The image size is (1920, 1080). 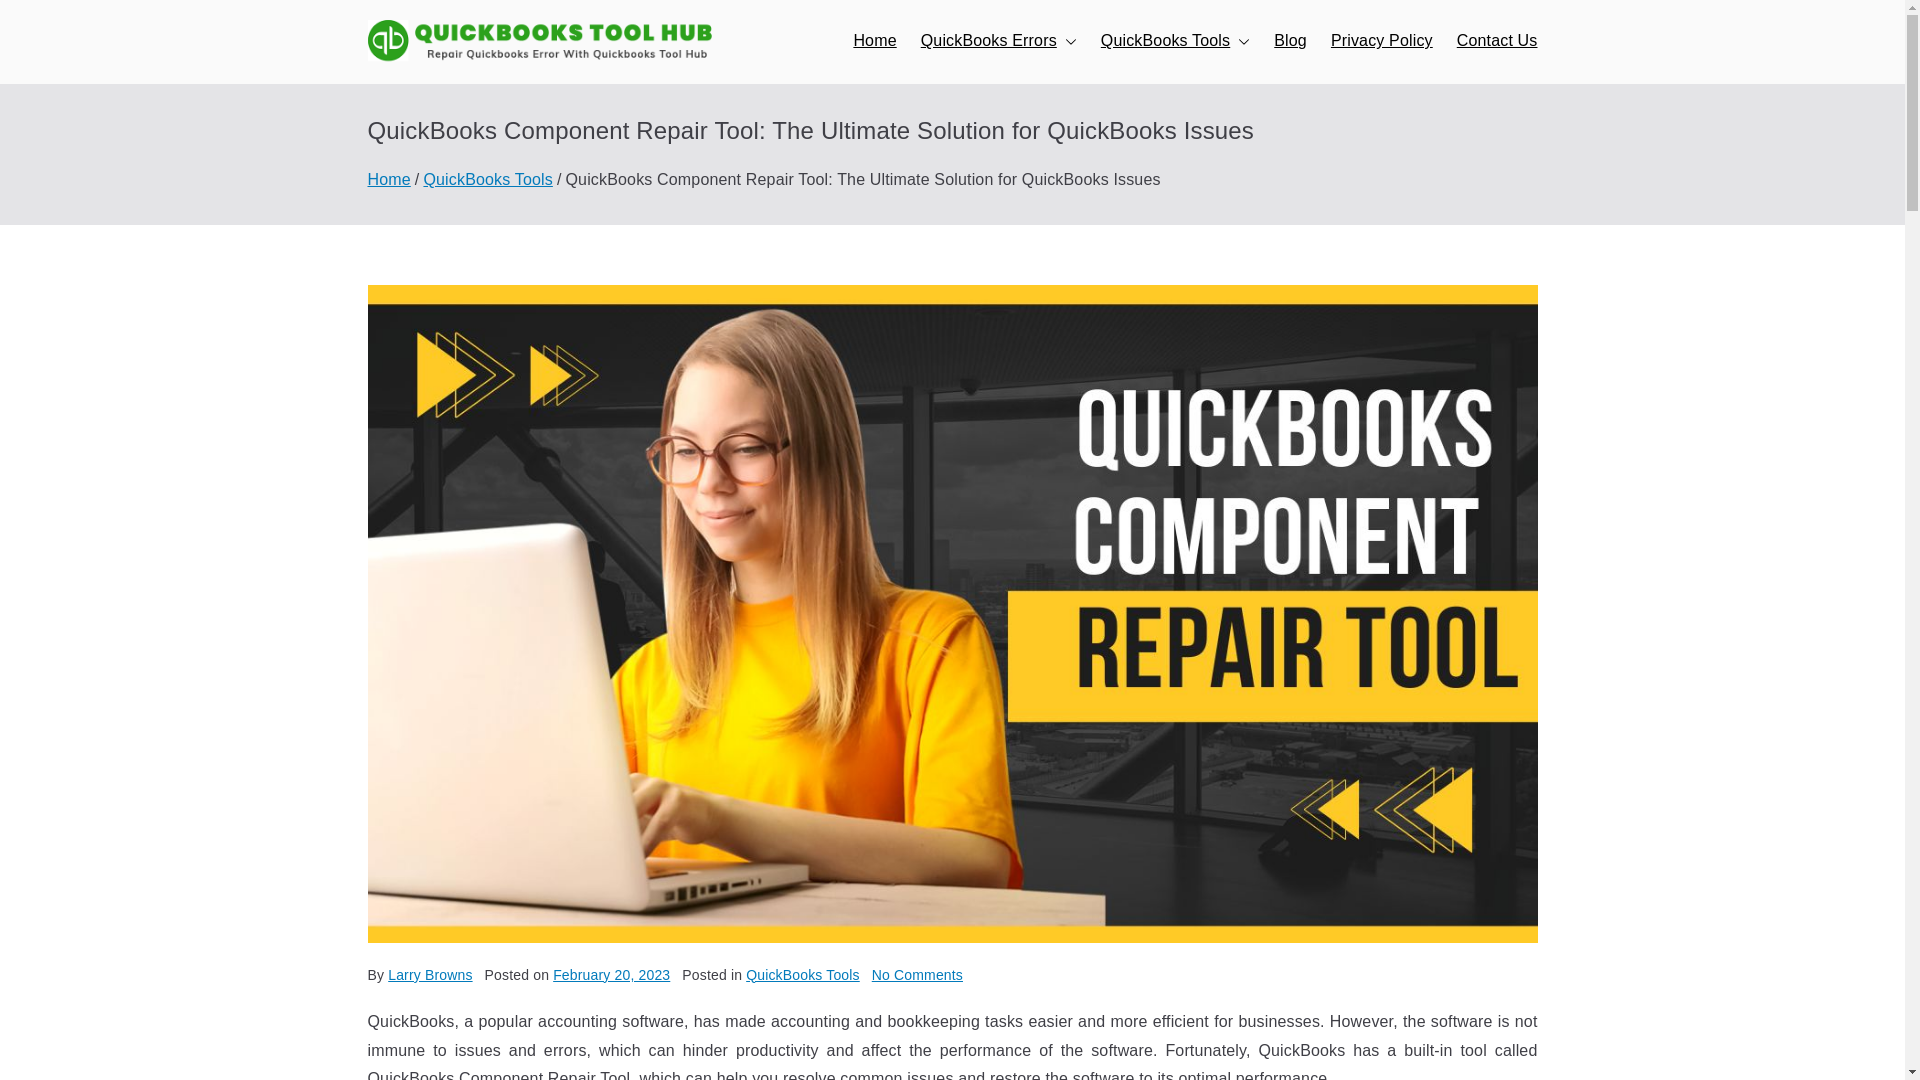 I want to click on QuickBooks Errors, so click(x=999, y=42).